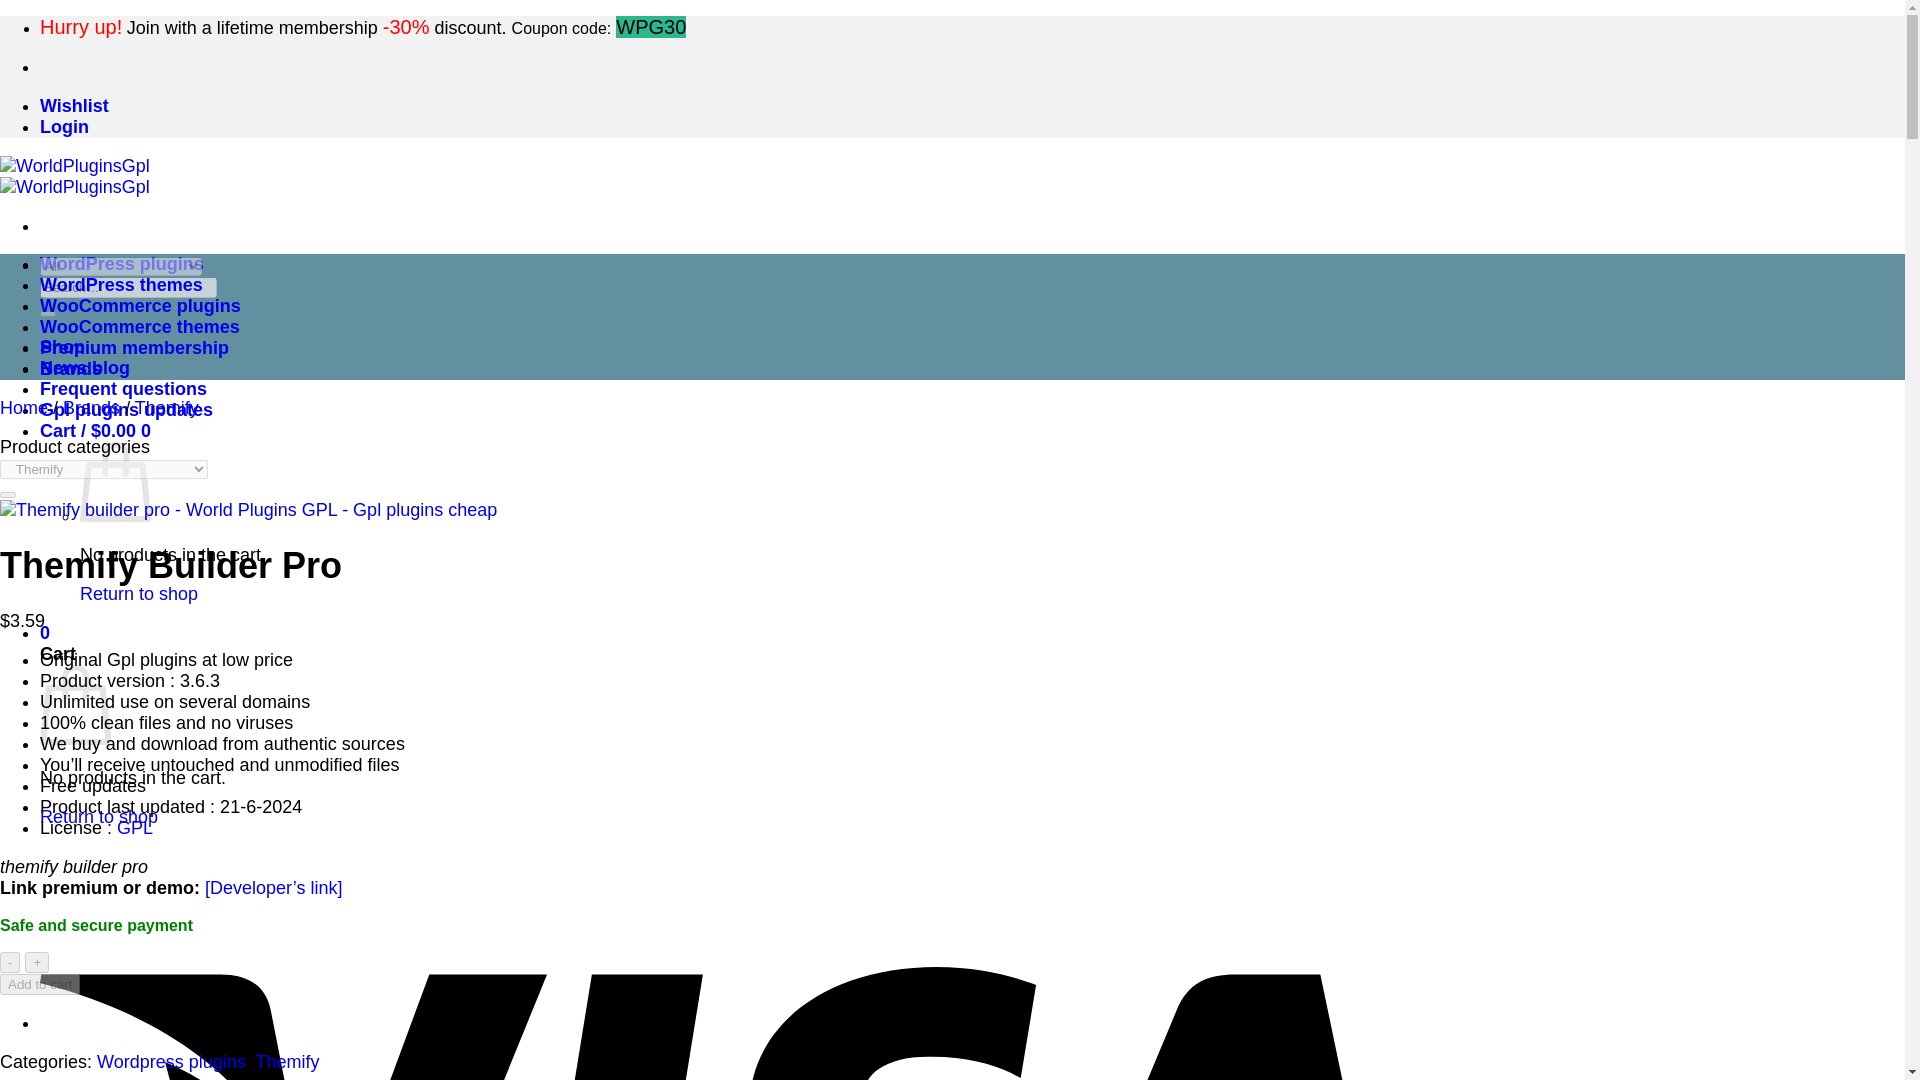 This screenshot has width=1920, height=1080. What do you see at coordinates (24, 408) in the screenshot?
I see `Home` at bounding box center [24, 408].